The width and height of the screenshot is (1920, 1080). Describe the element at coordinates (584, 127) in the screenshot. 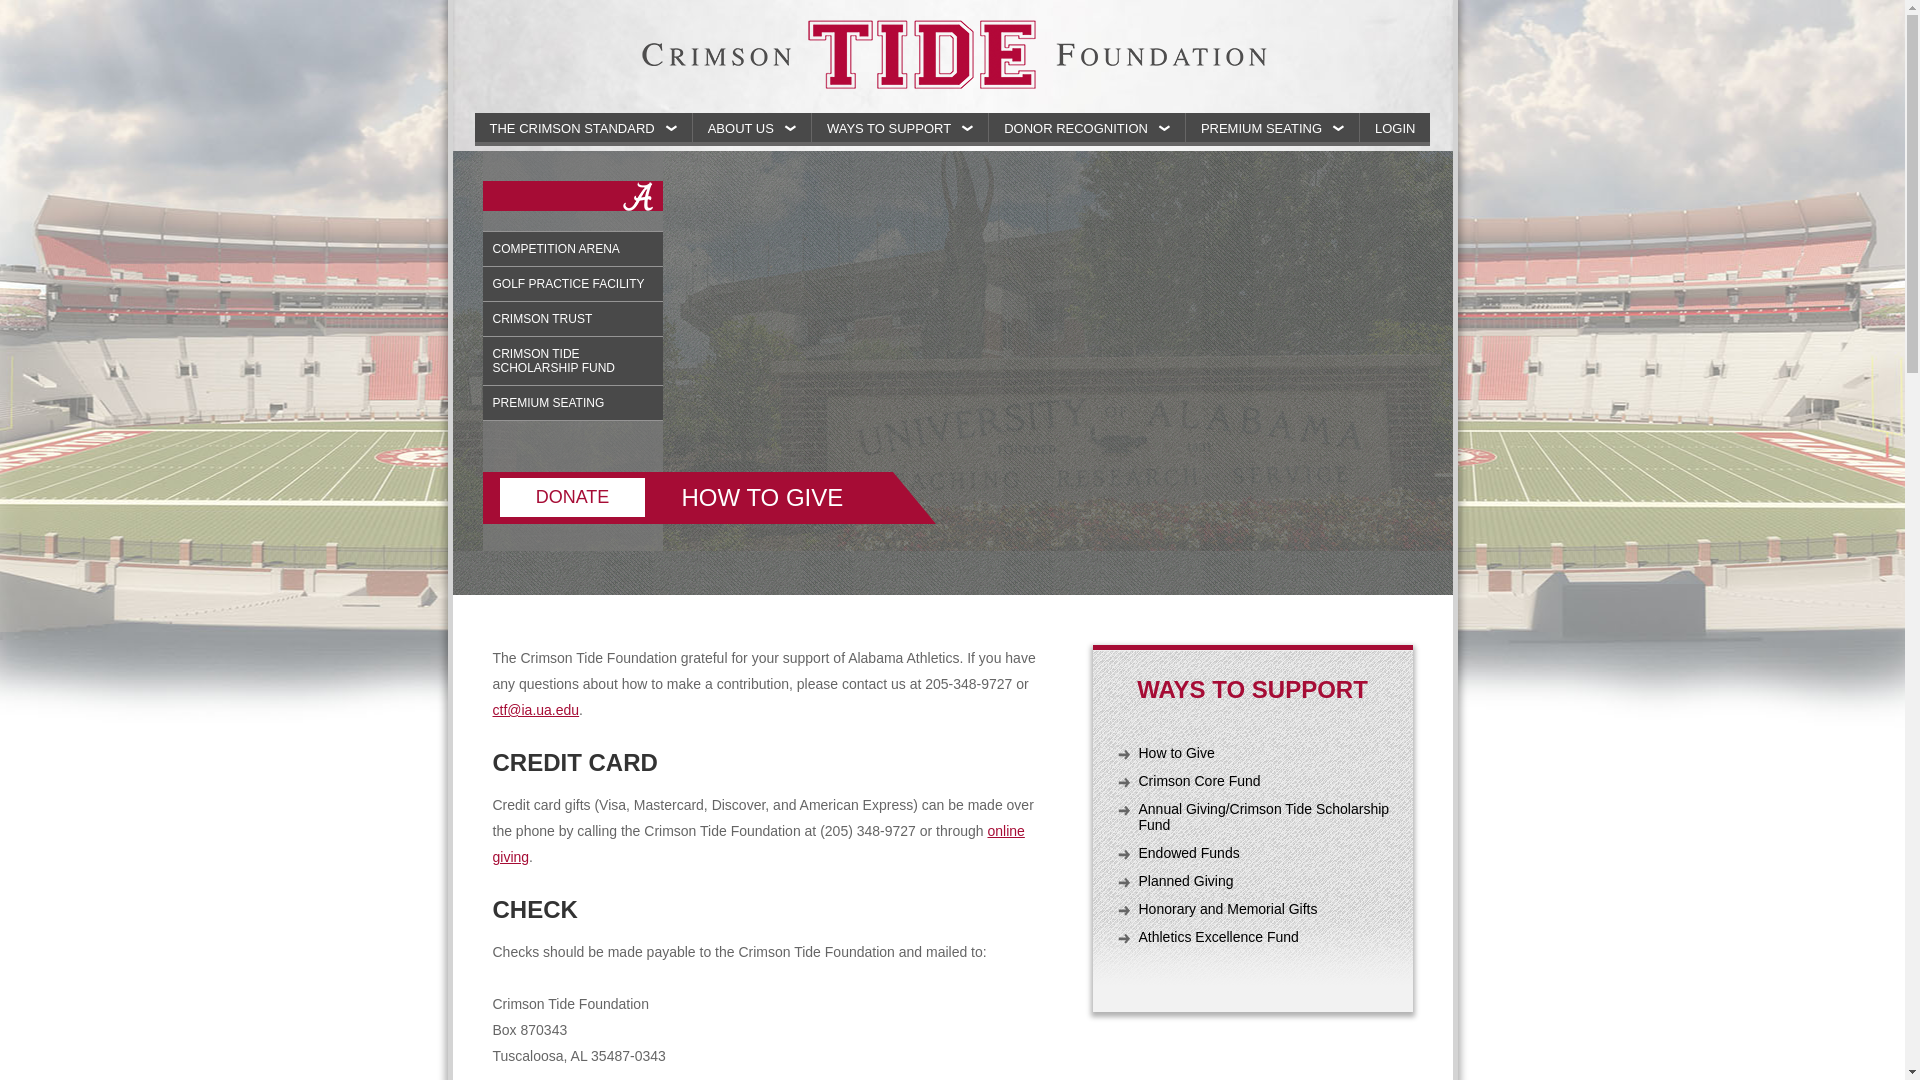

I see `THE CRIMSON STANDARD` at that location.